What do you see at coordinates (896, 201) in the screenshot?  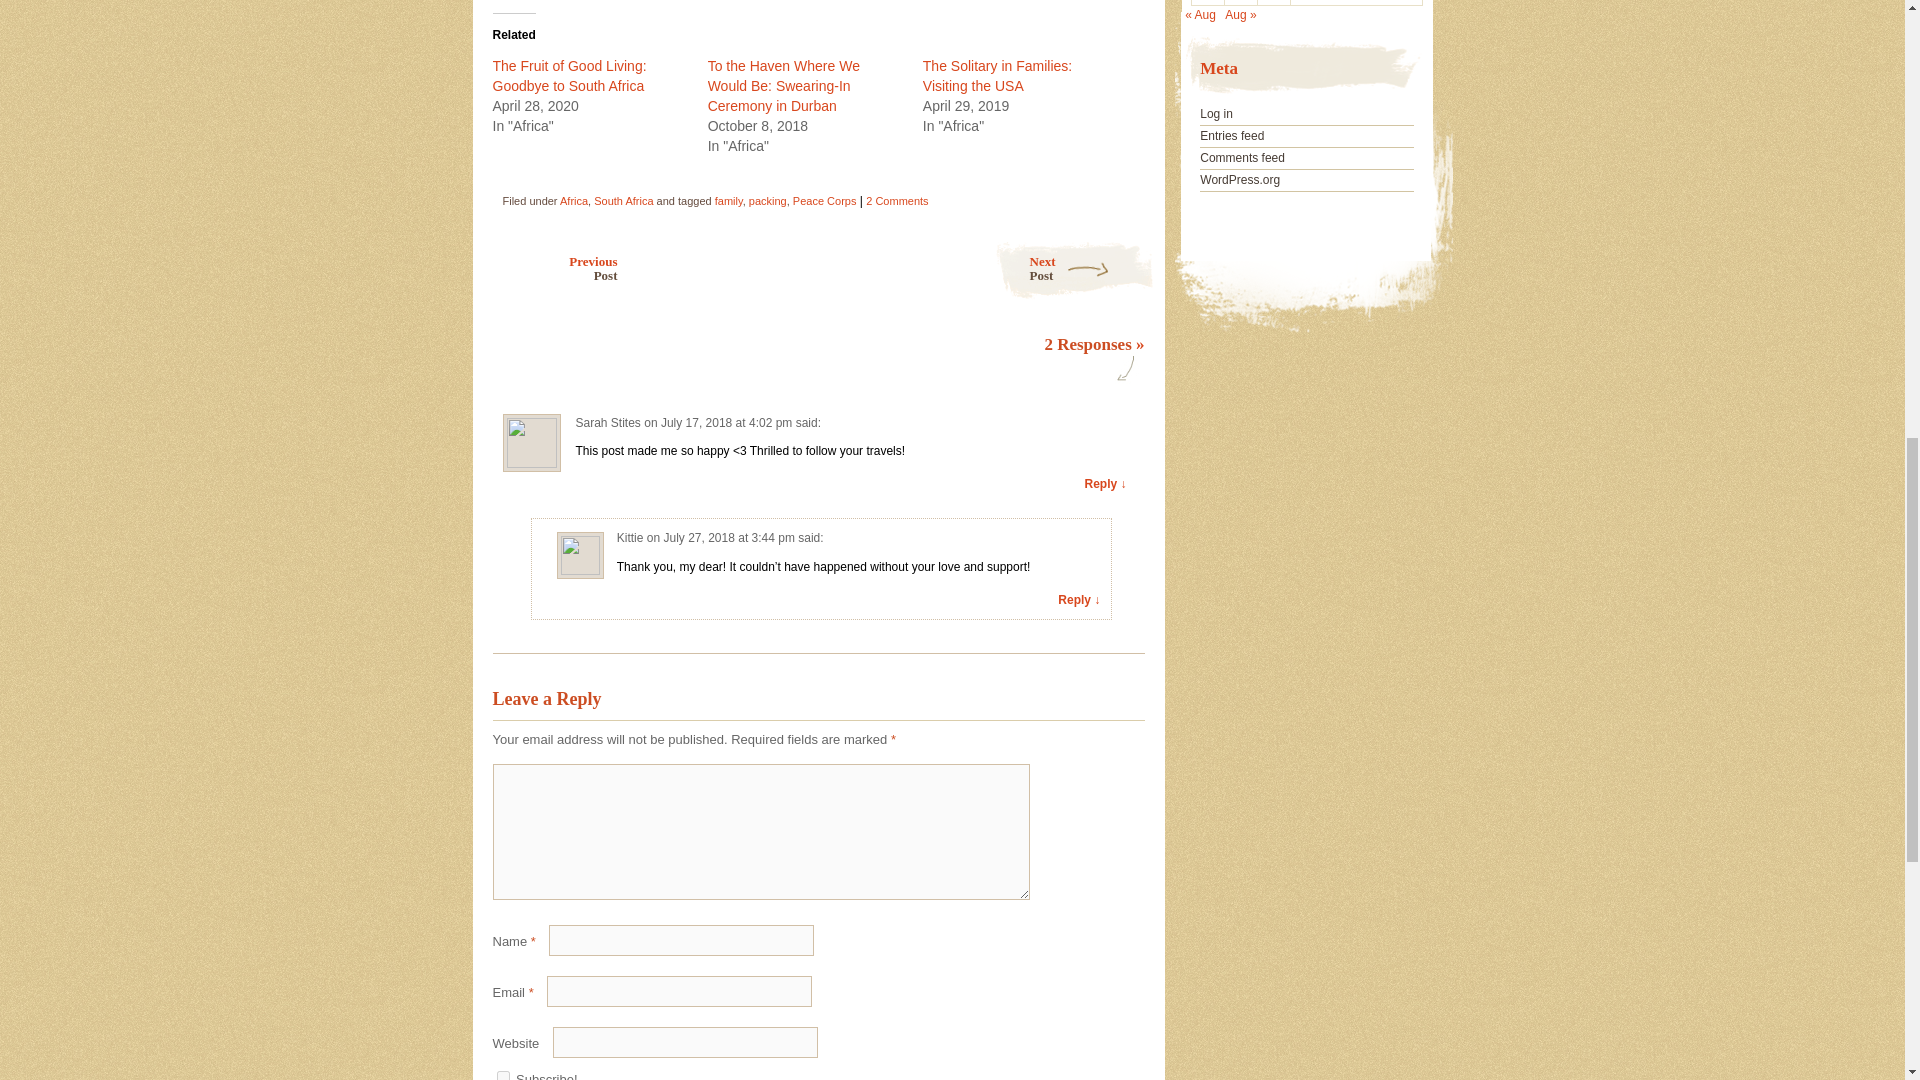 I see `2 Comments` at bounding box center [896, 201].